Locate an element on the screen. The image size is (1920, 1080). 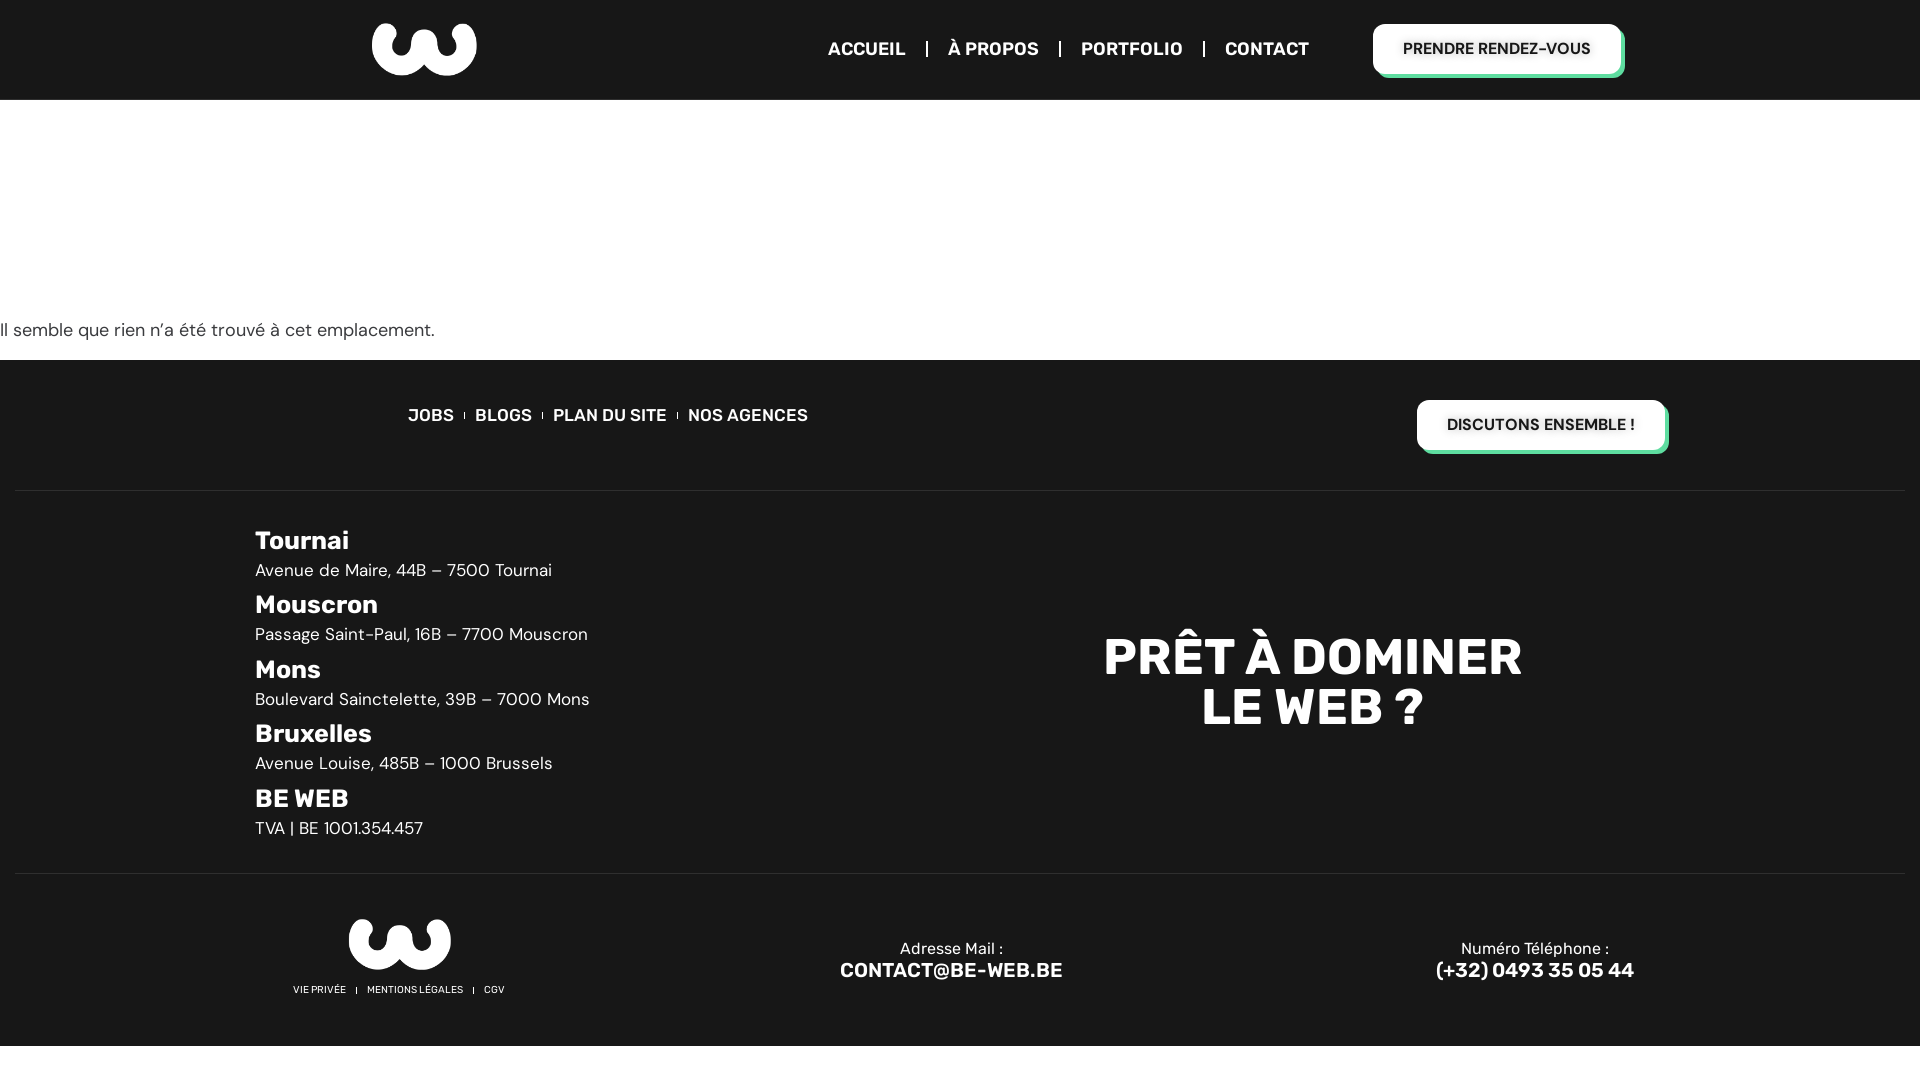
(+32) 0493 35 05 44 is located at coordinates (1535, 970).